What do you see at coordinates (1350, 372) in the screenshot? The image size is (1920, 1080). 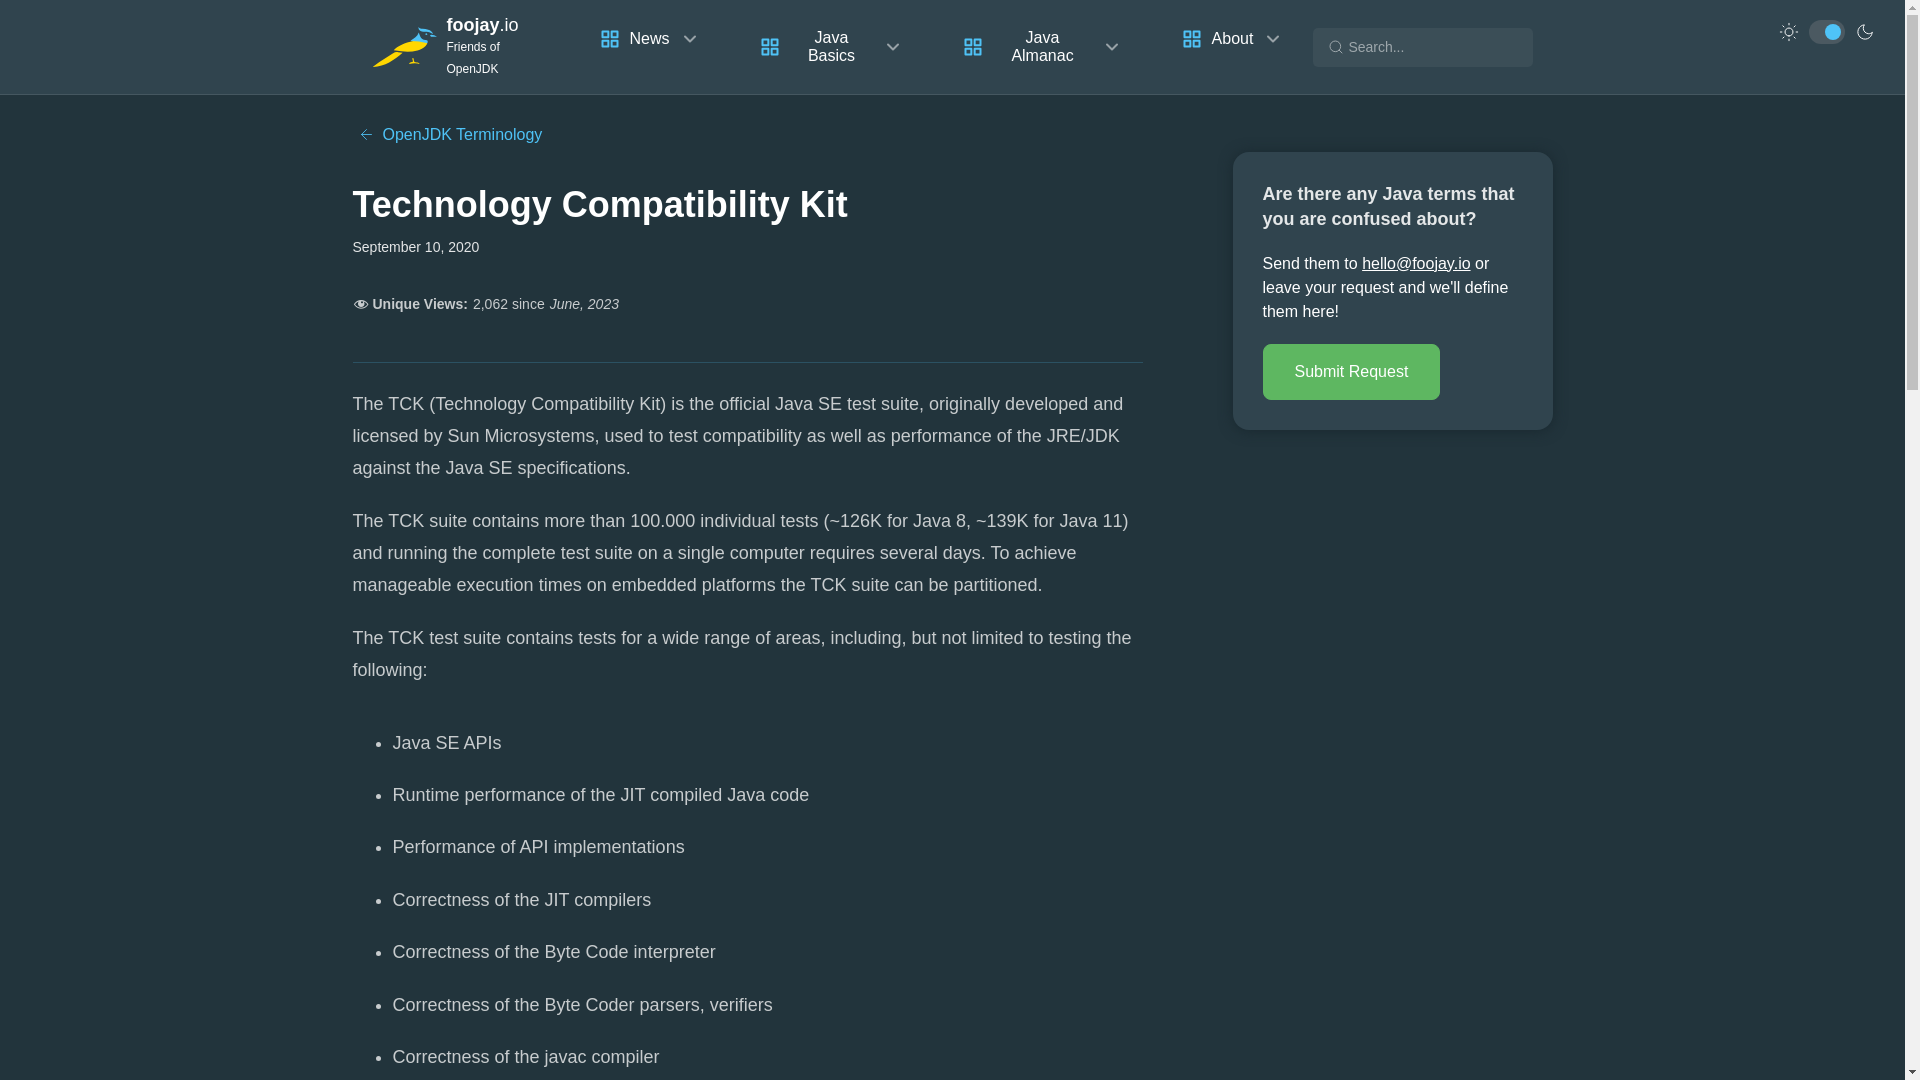 I see `Submit Request` at bounding box center [1350, 372].